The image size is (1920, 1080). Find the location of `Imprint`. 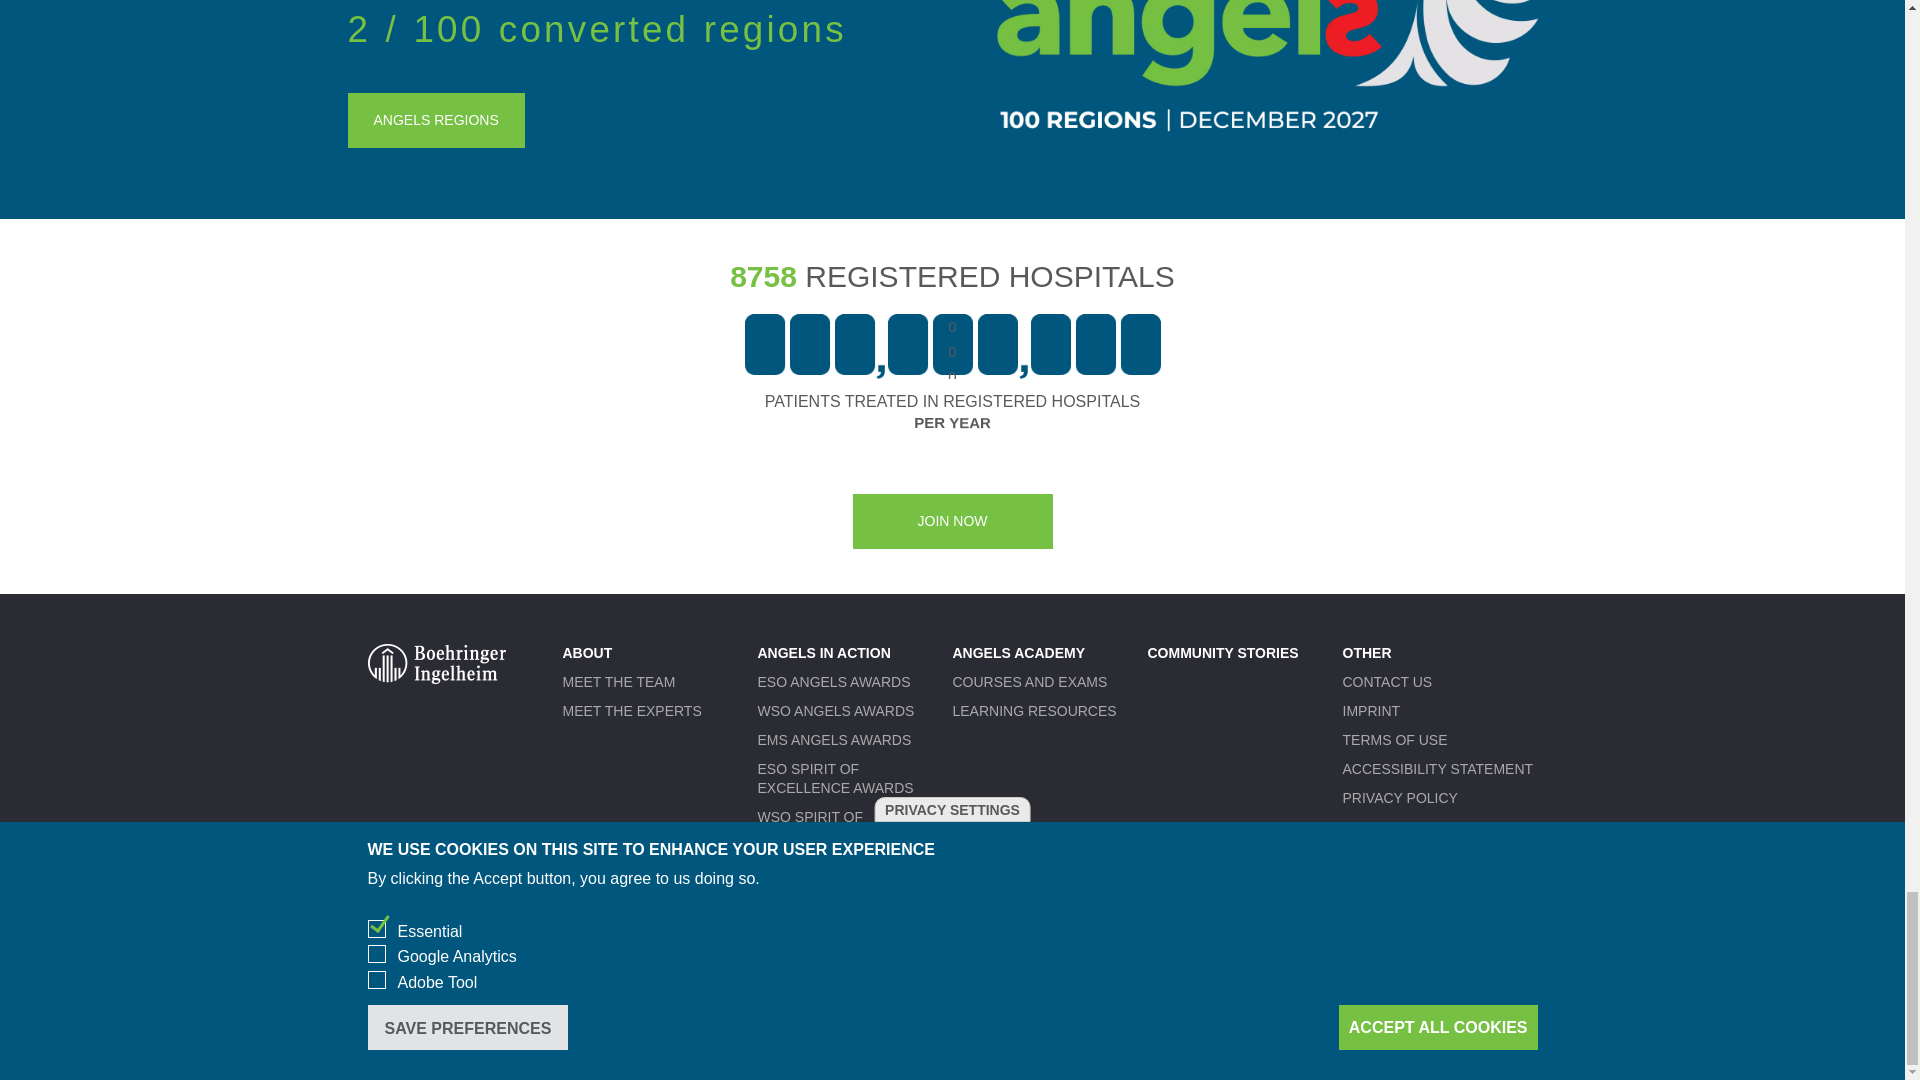

Imprint is located at coordinates (1370, 711).